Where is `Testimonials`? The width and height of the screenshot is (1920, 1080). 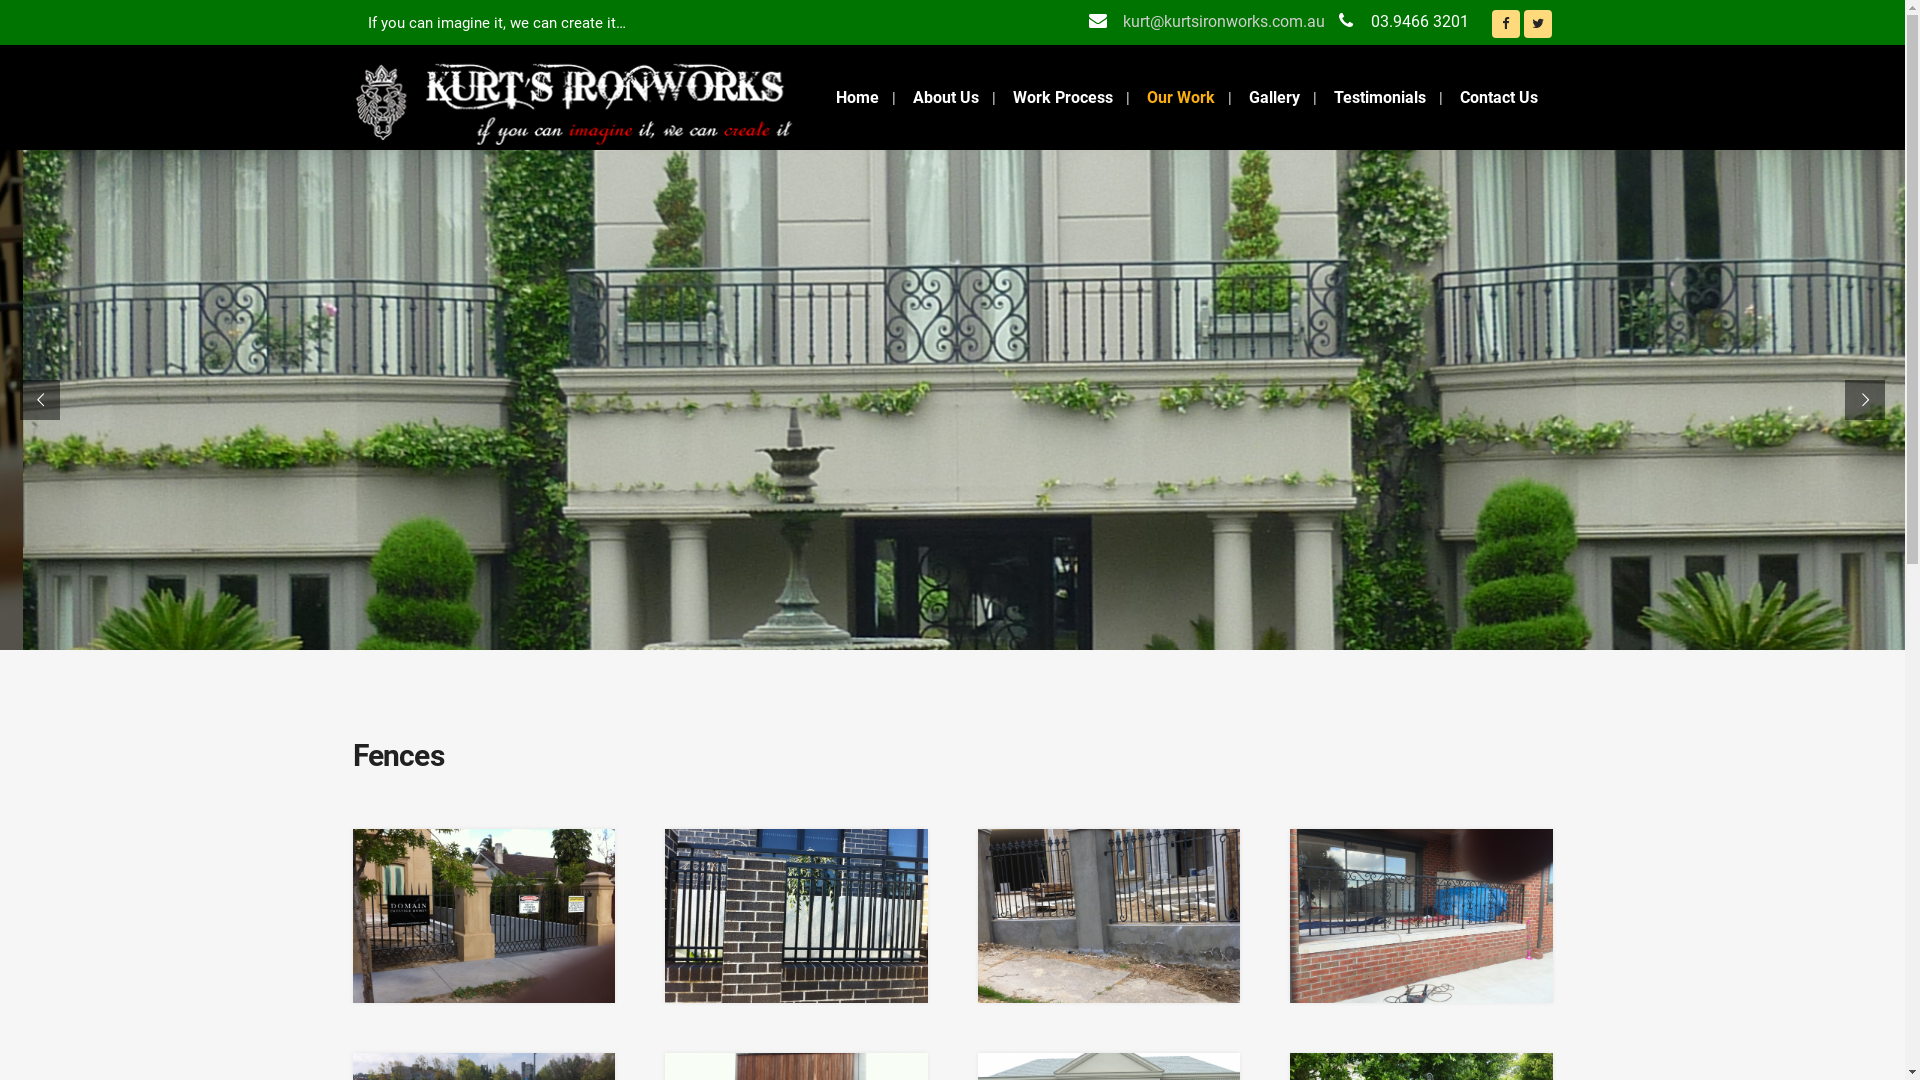 Testimonials is located at coordinates (1379, 98).